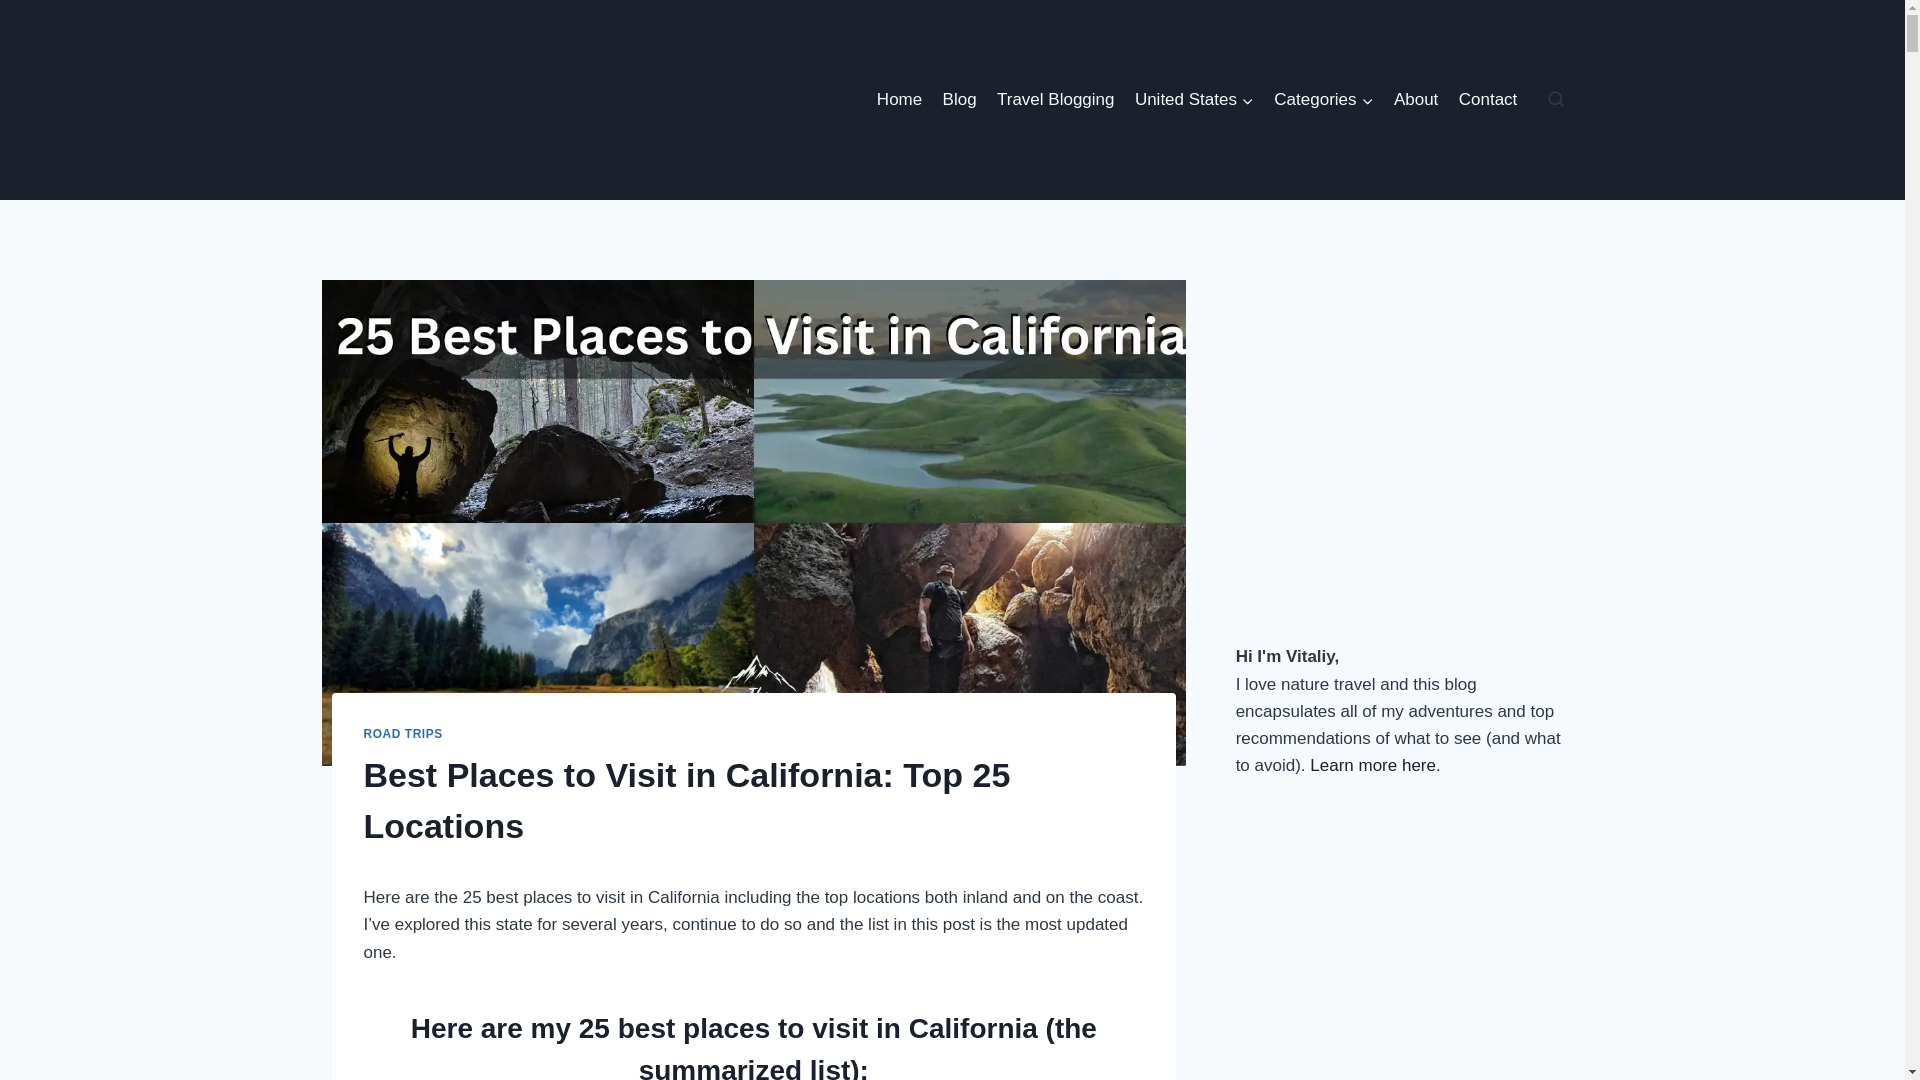 The height and width of the screenshot is (1080, 1920). Describe the element at coordinates (1194, 100) in the screenshot. I see `United States` at that location.